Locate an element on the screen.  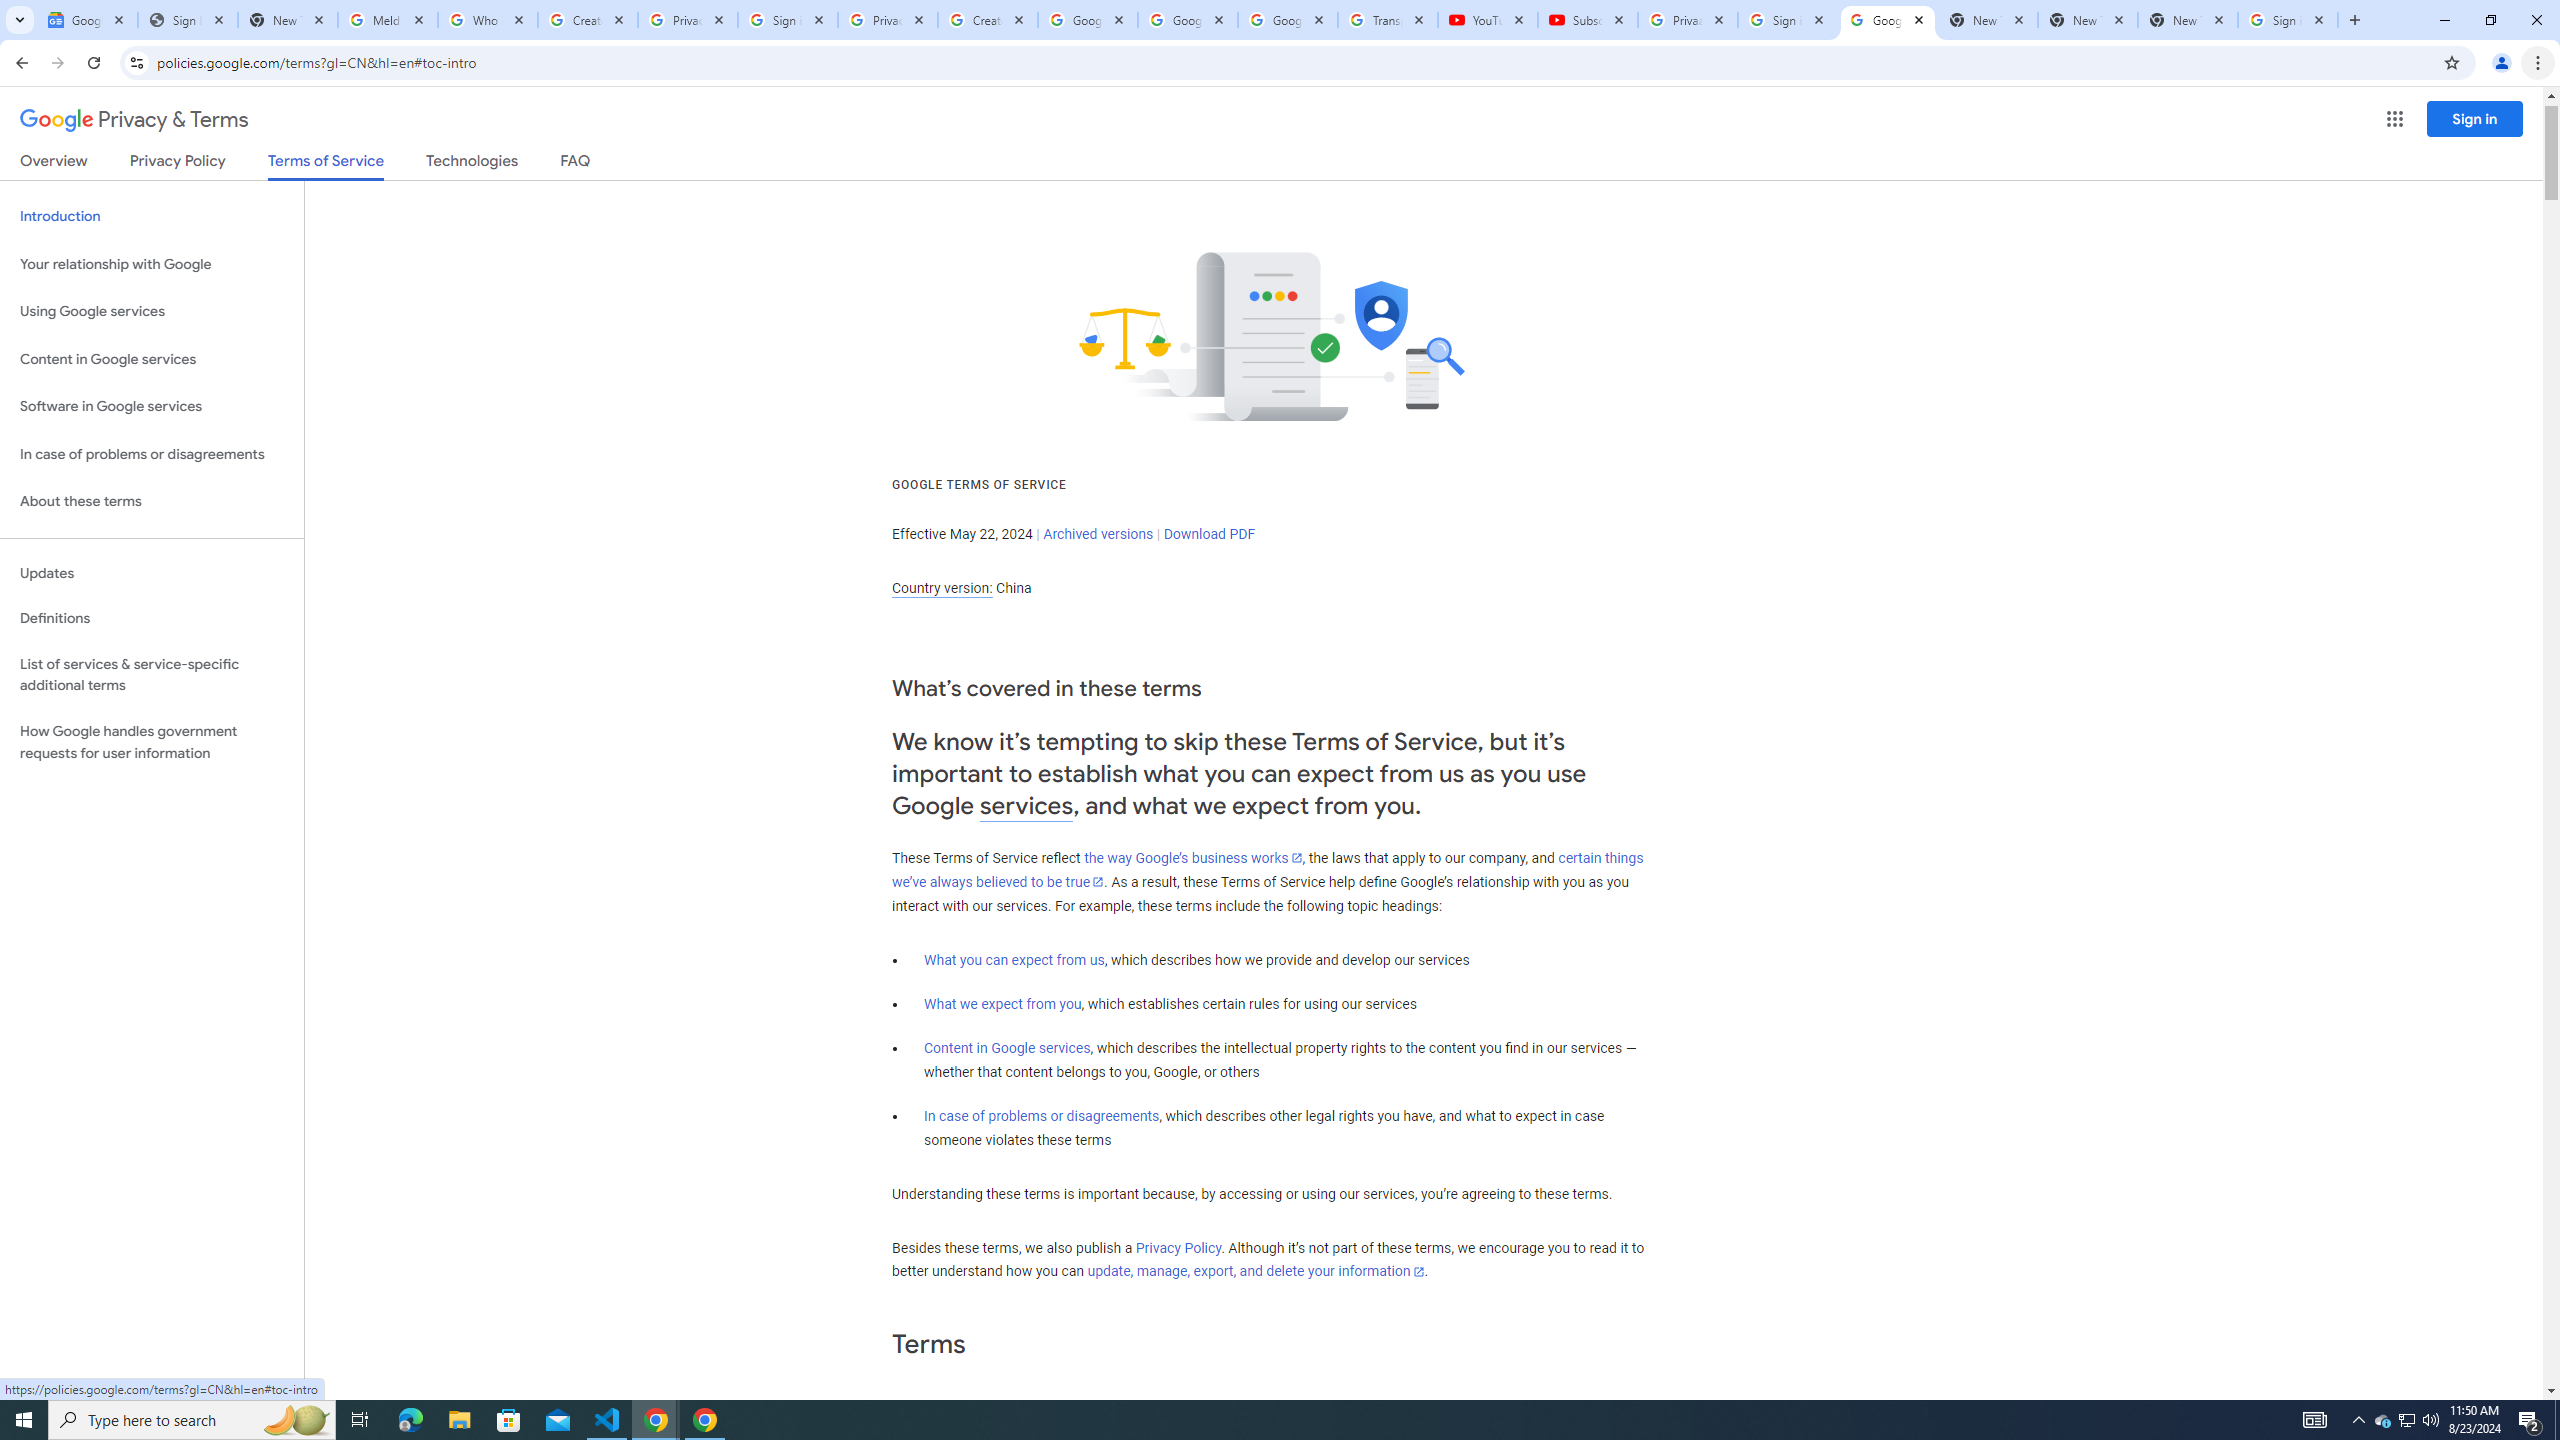
What you can expect from us is located at coordinates (1014, 960).